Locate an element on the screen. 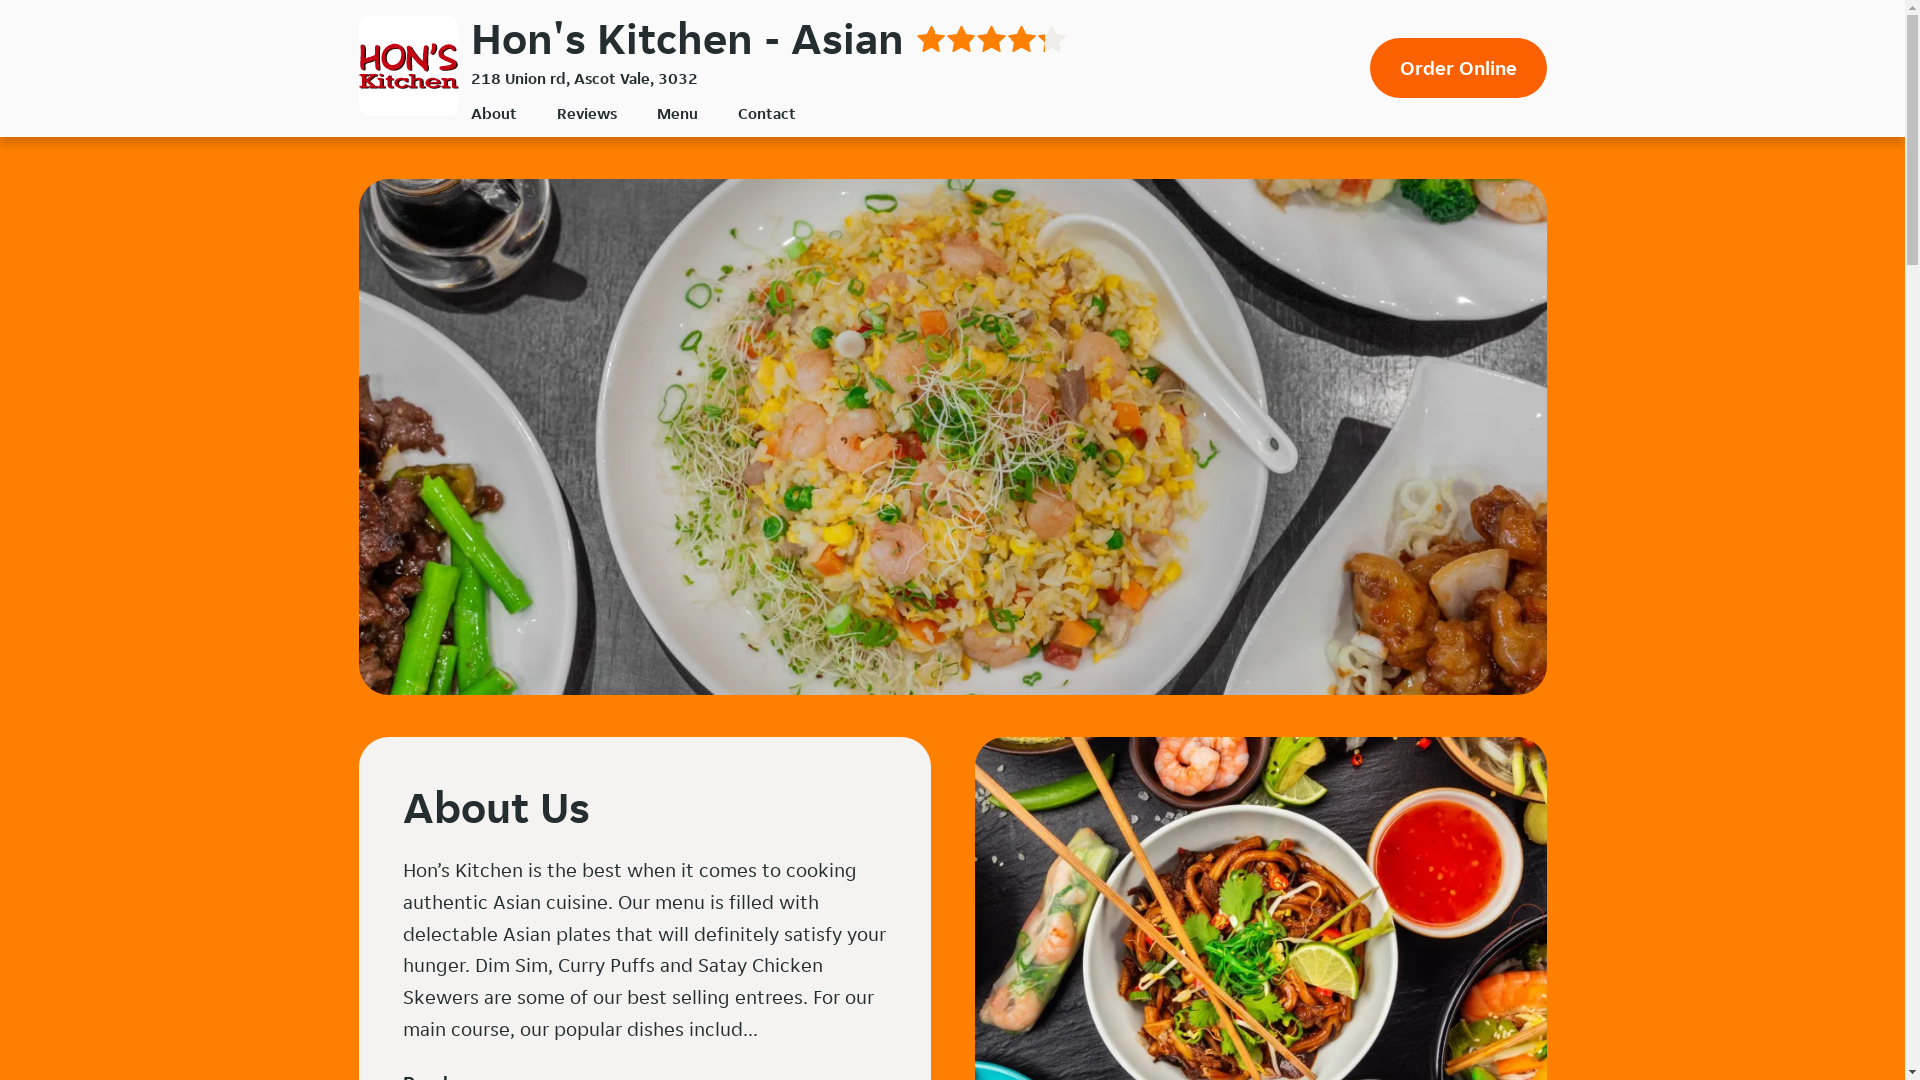 This screenshot has width=1920, height=1080. Order Online is located at coordinates (1458, 68).